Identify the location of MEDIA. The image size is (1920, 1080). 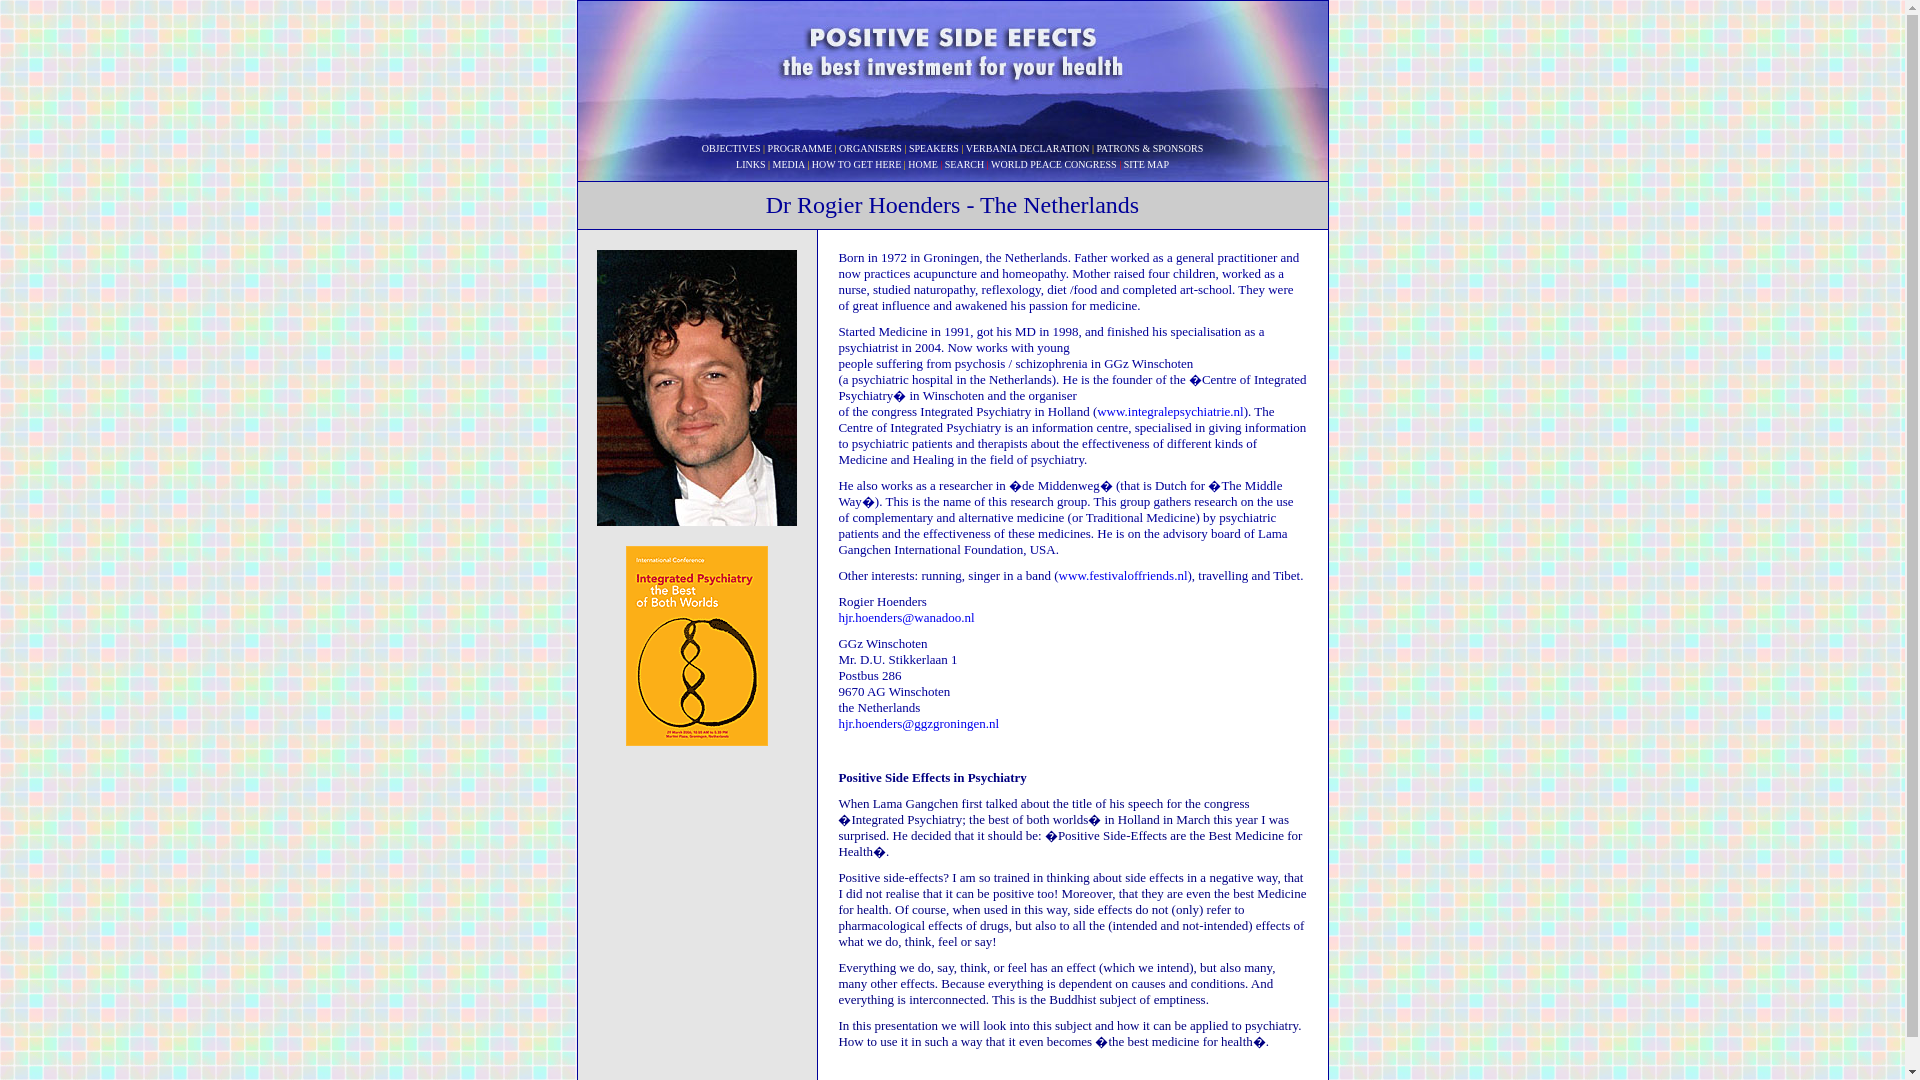
(788, 162).